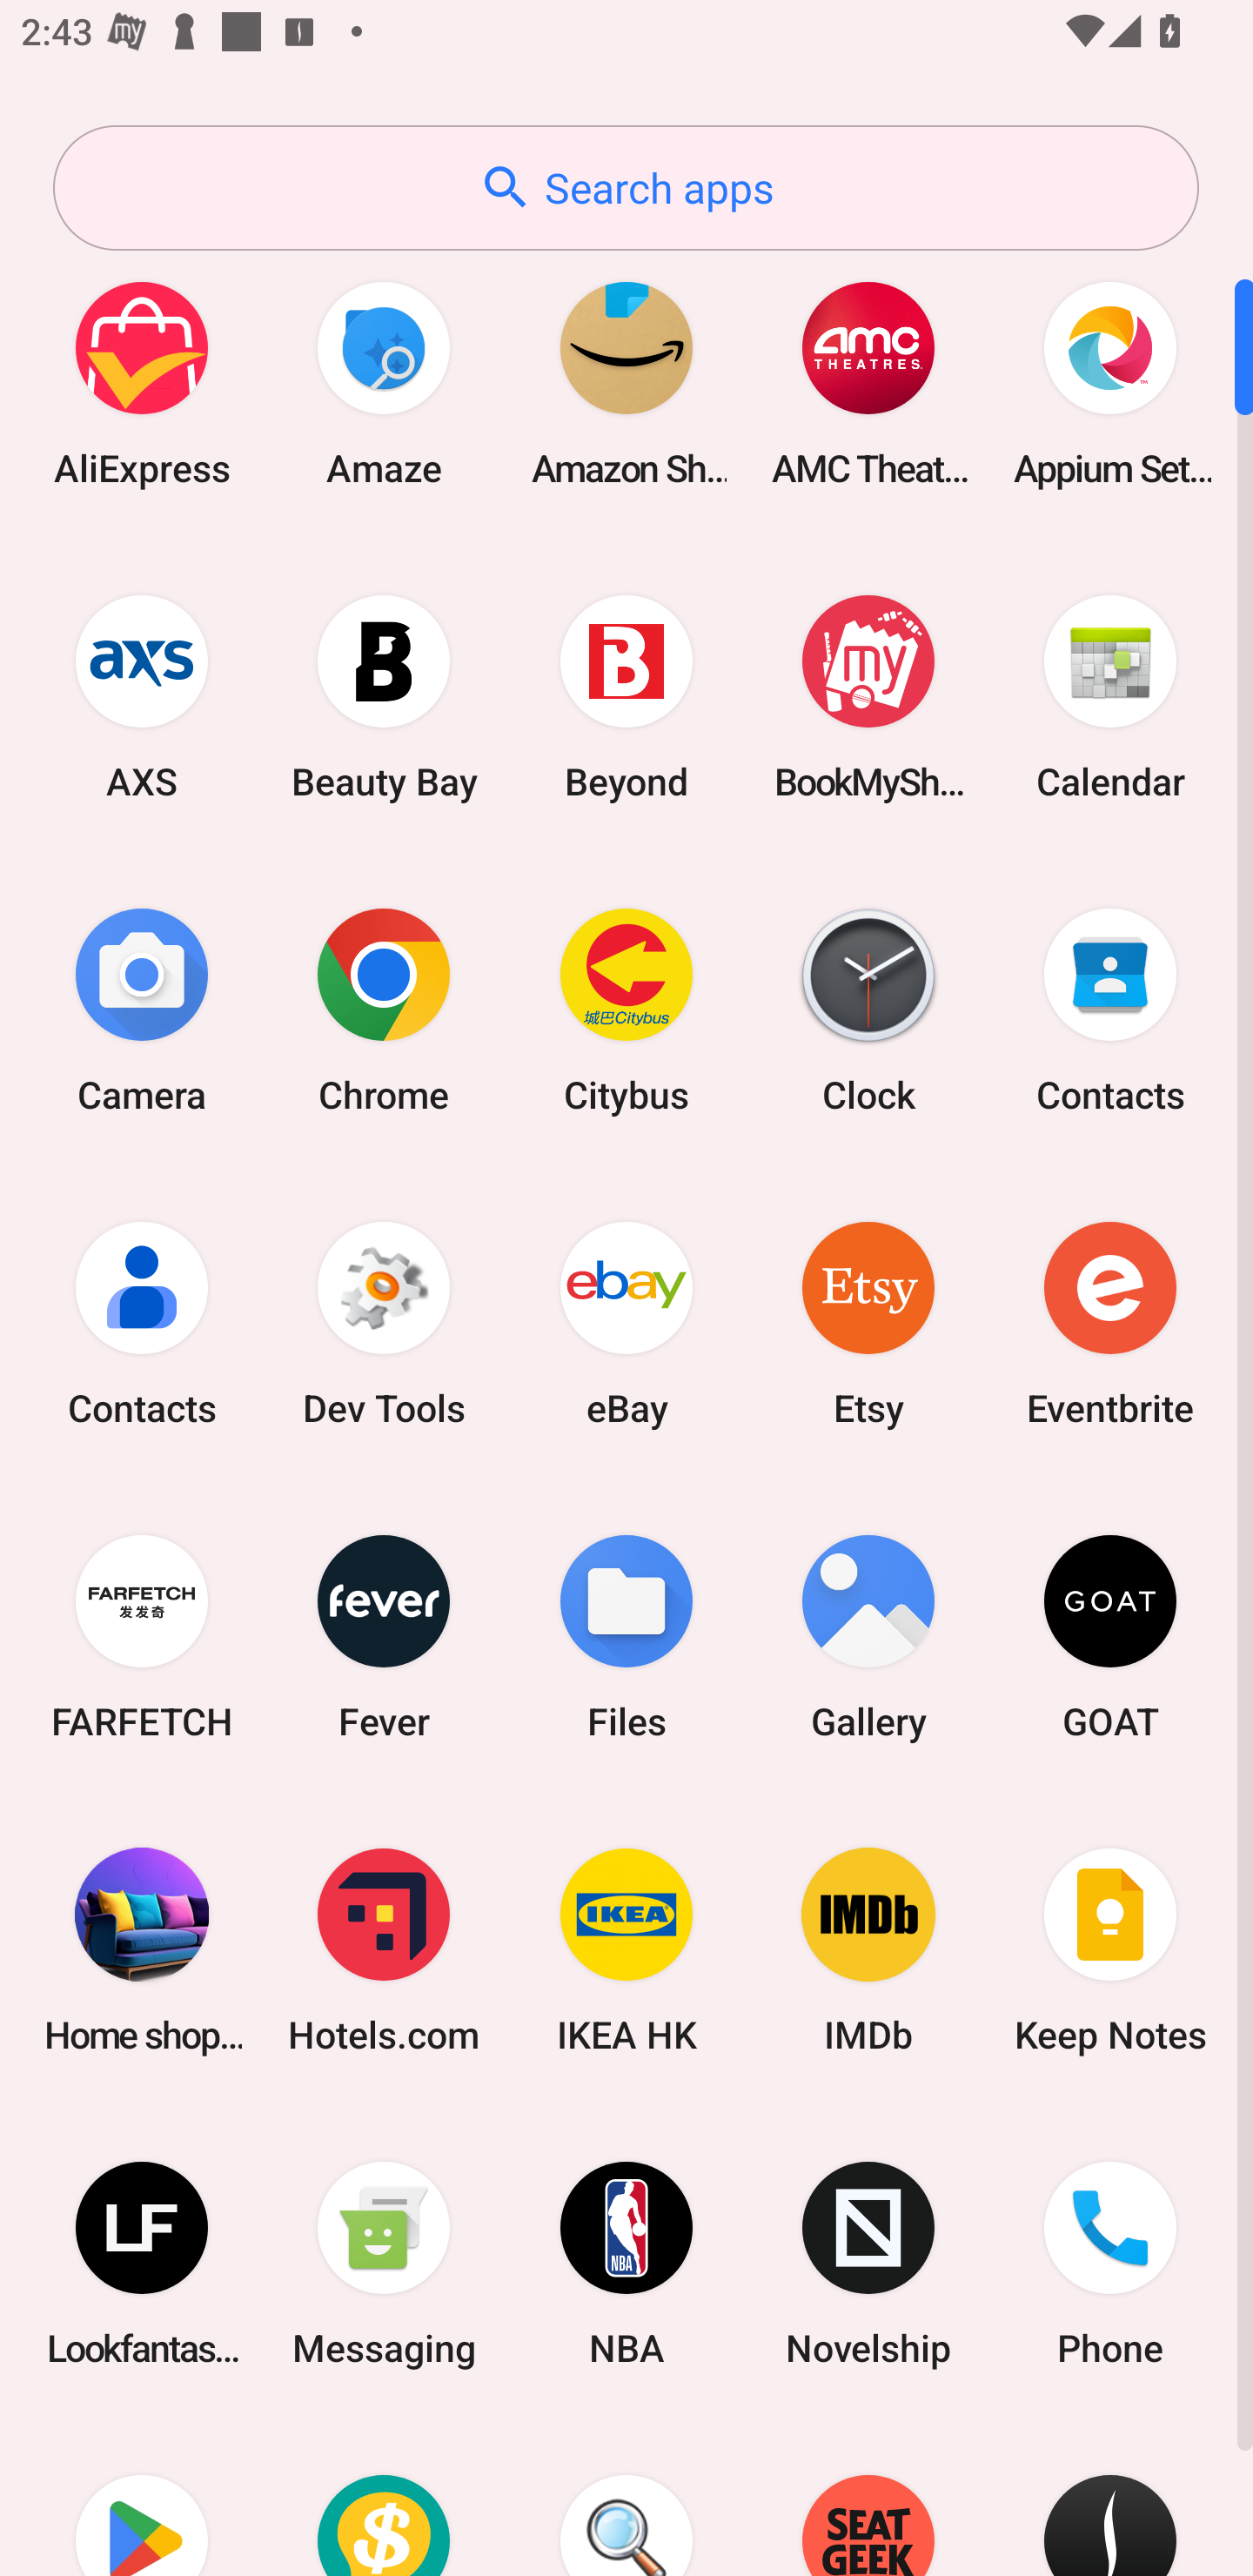 The height and width of the screenshot is (2576, 1253). What do you see at coordinates (868, 2499) in the screenshot?
I see `SeatGeek` at bounding box center [868, 2499].